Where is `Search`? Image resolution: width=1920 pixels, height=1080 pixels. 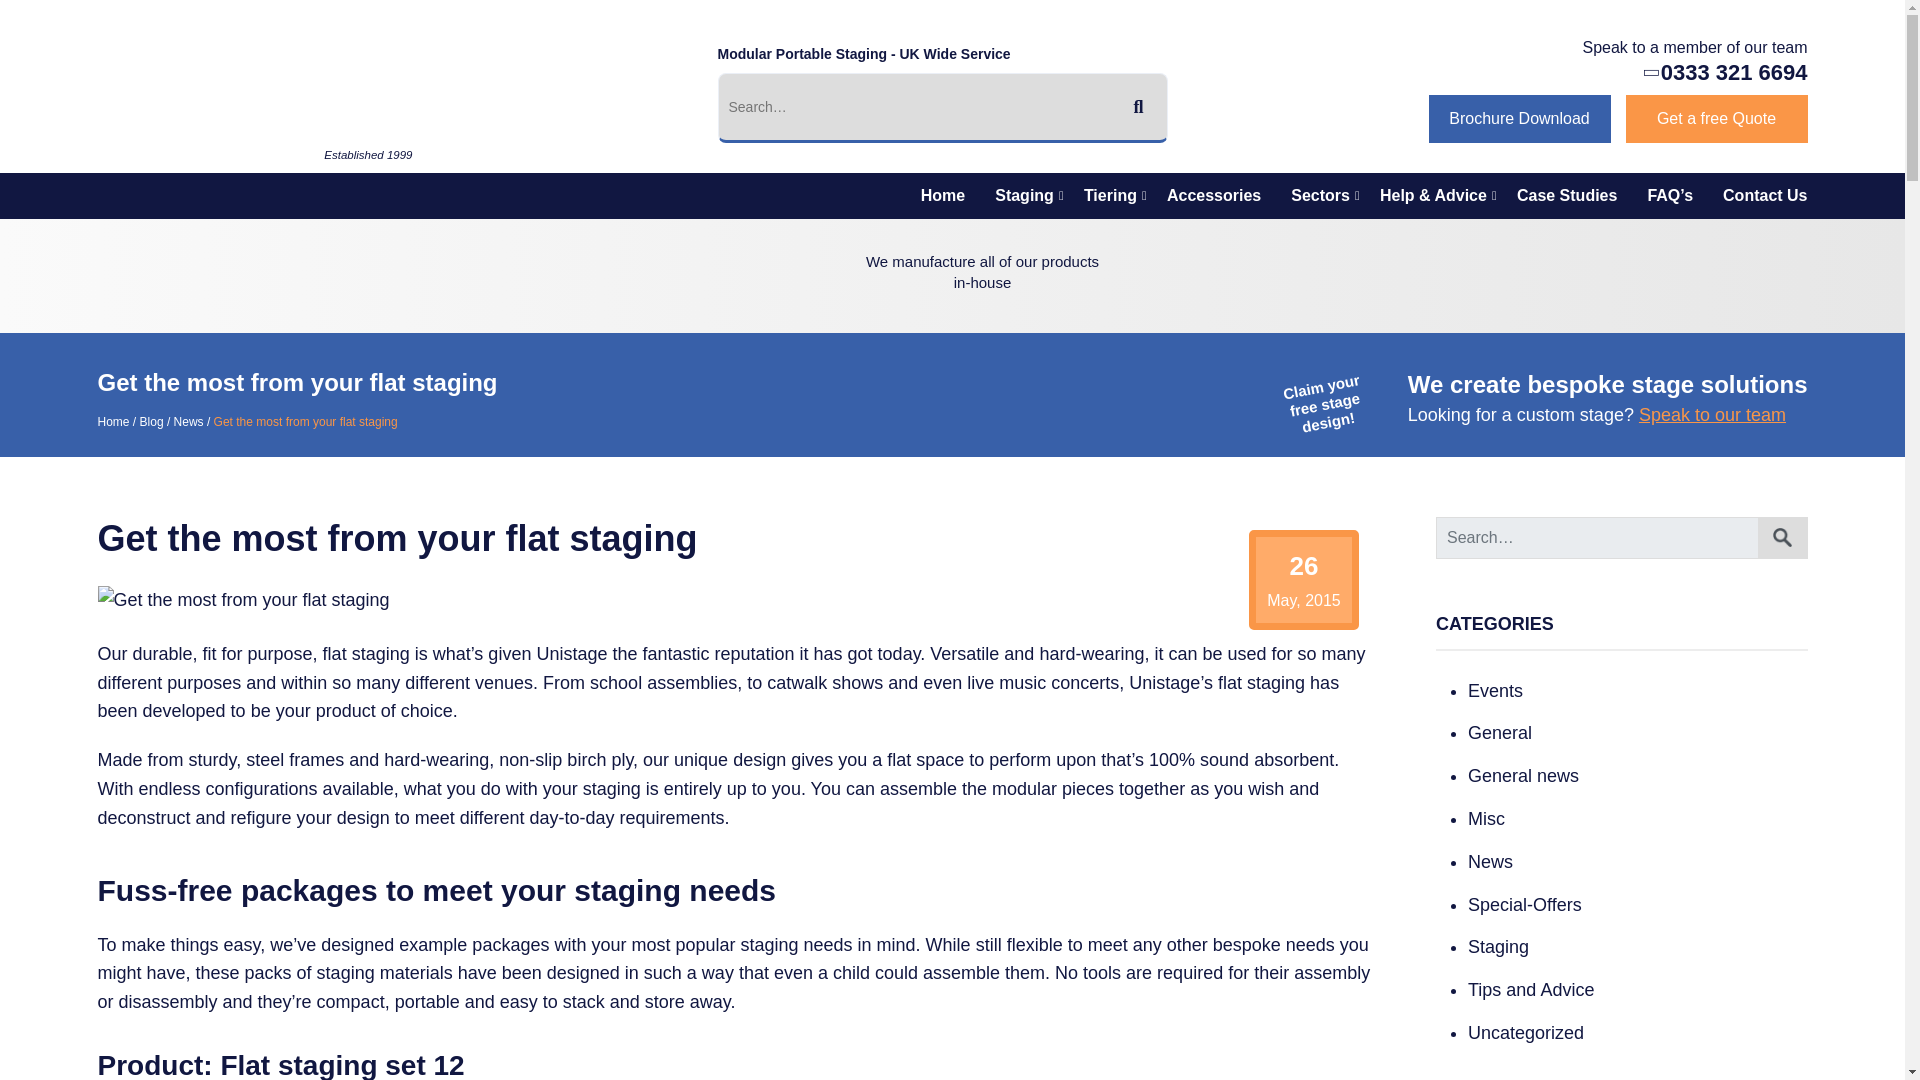 Search is located at coordinates (1783, 538).